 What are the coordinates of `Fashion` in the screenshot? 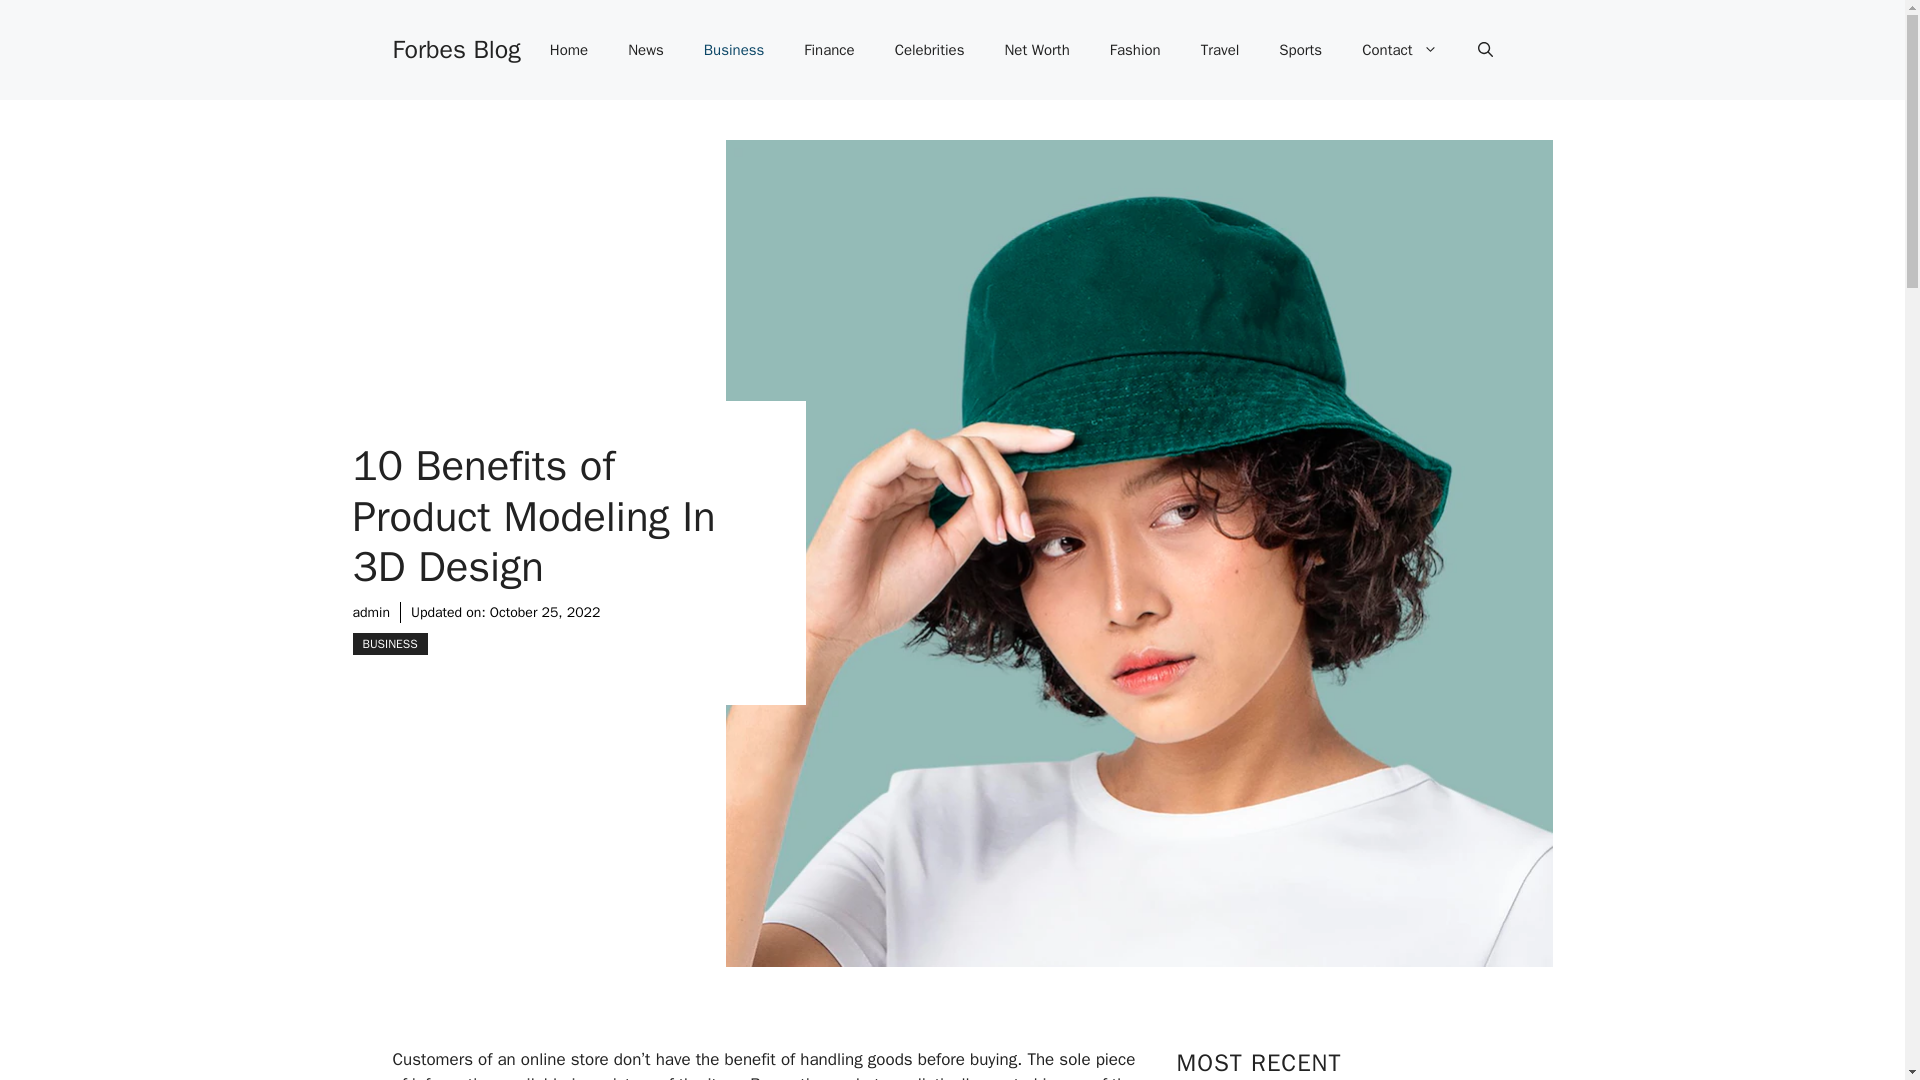 It's located at (1135, 50).